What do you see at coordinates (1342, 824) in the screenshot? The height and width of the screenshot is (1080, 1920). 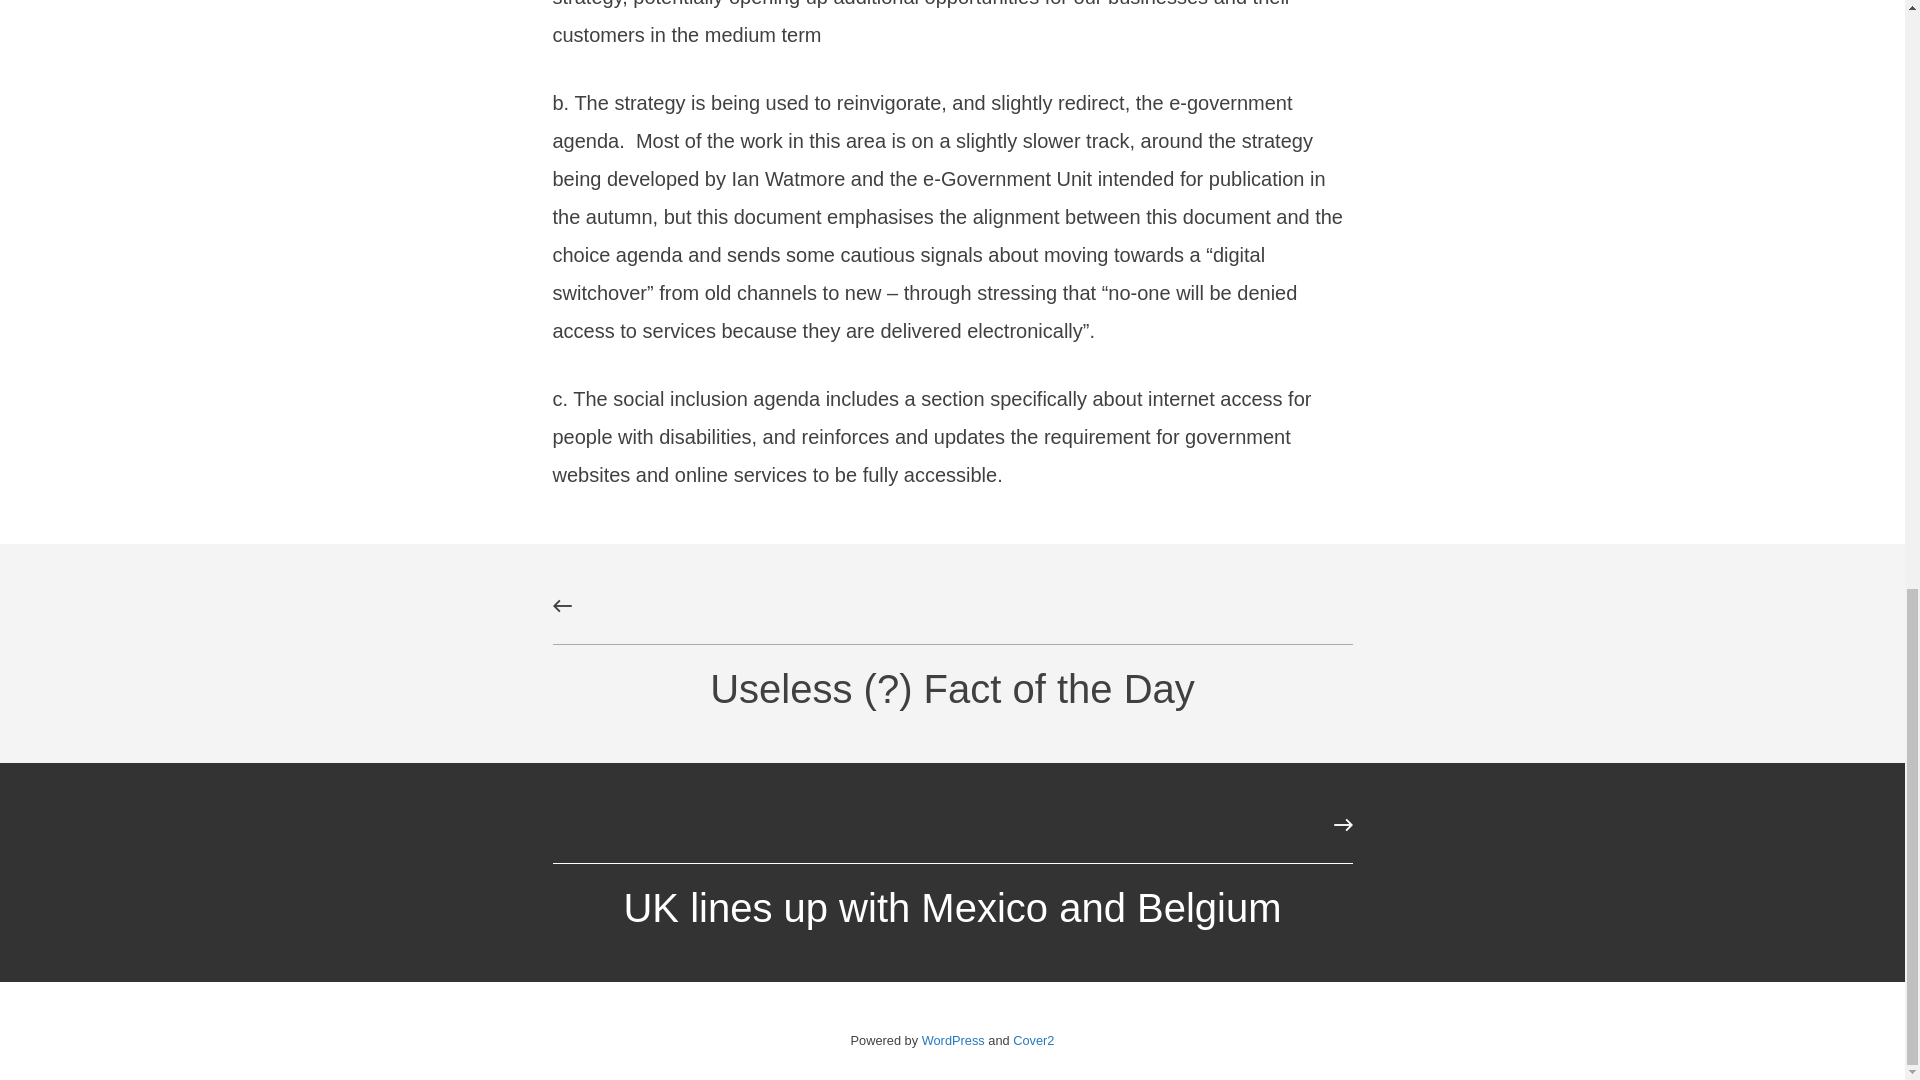 I see `Next` at bounding box center [1342, 824].